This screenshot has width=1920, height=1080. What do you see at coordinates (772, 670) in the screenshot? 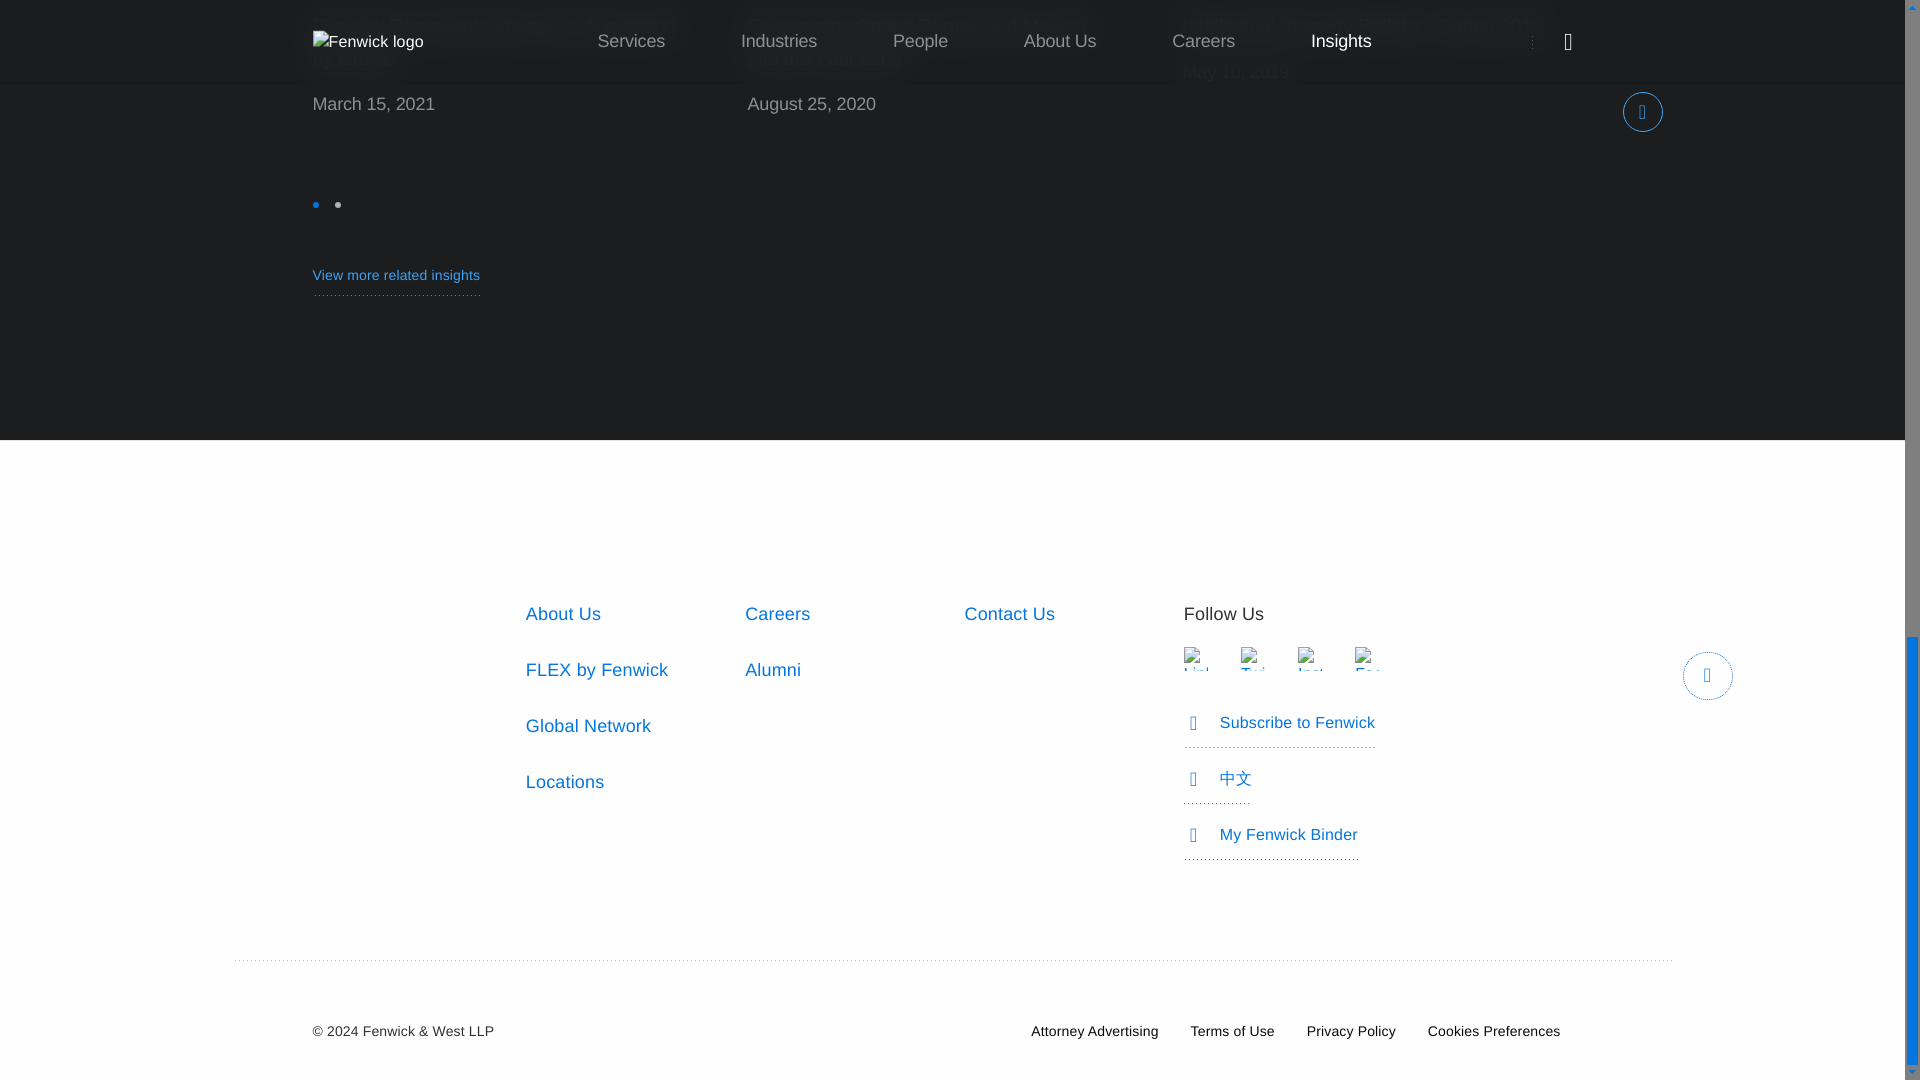
I see `Alumni` at bounding box center [772, 670].